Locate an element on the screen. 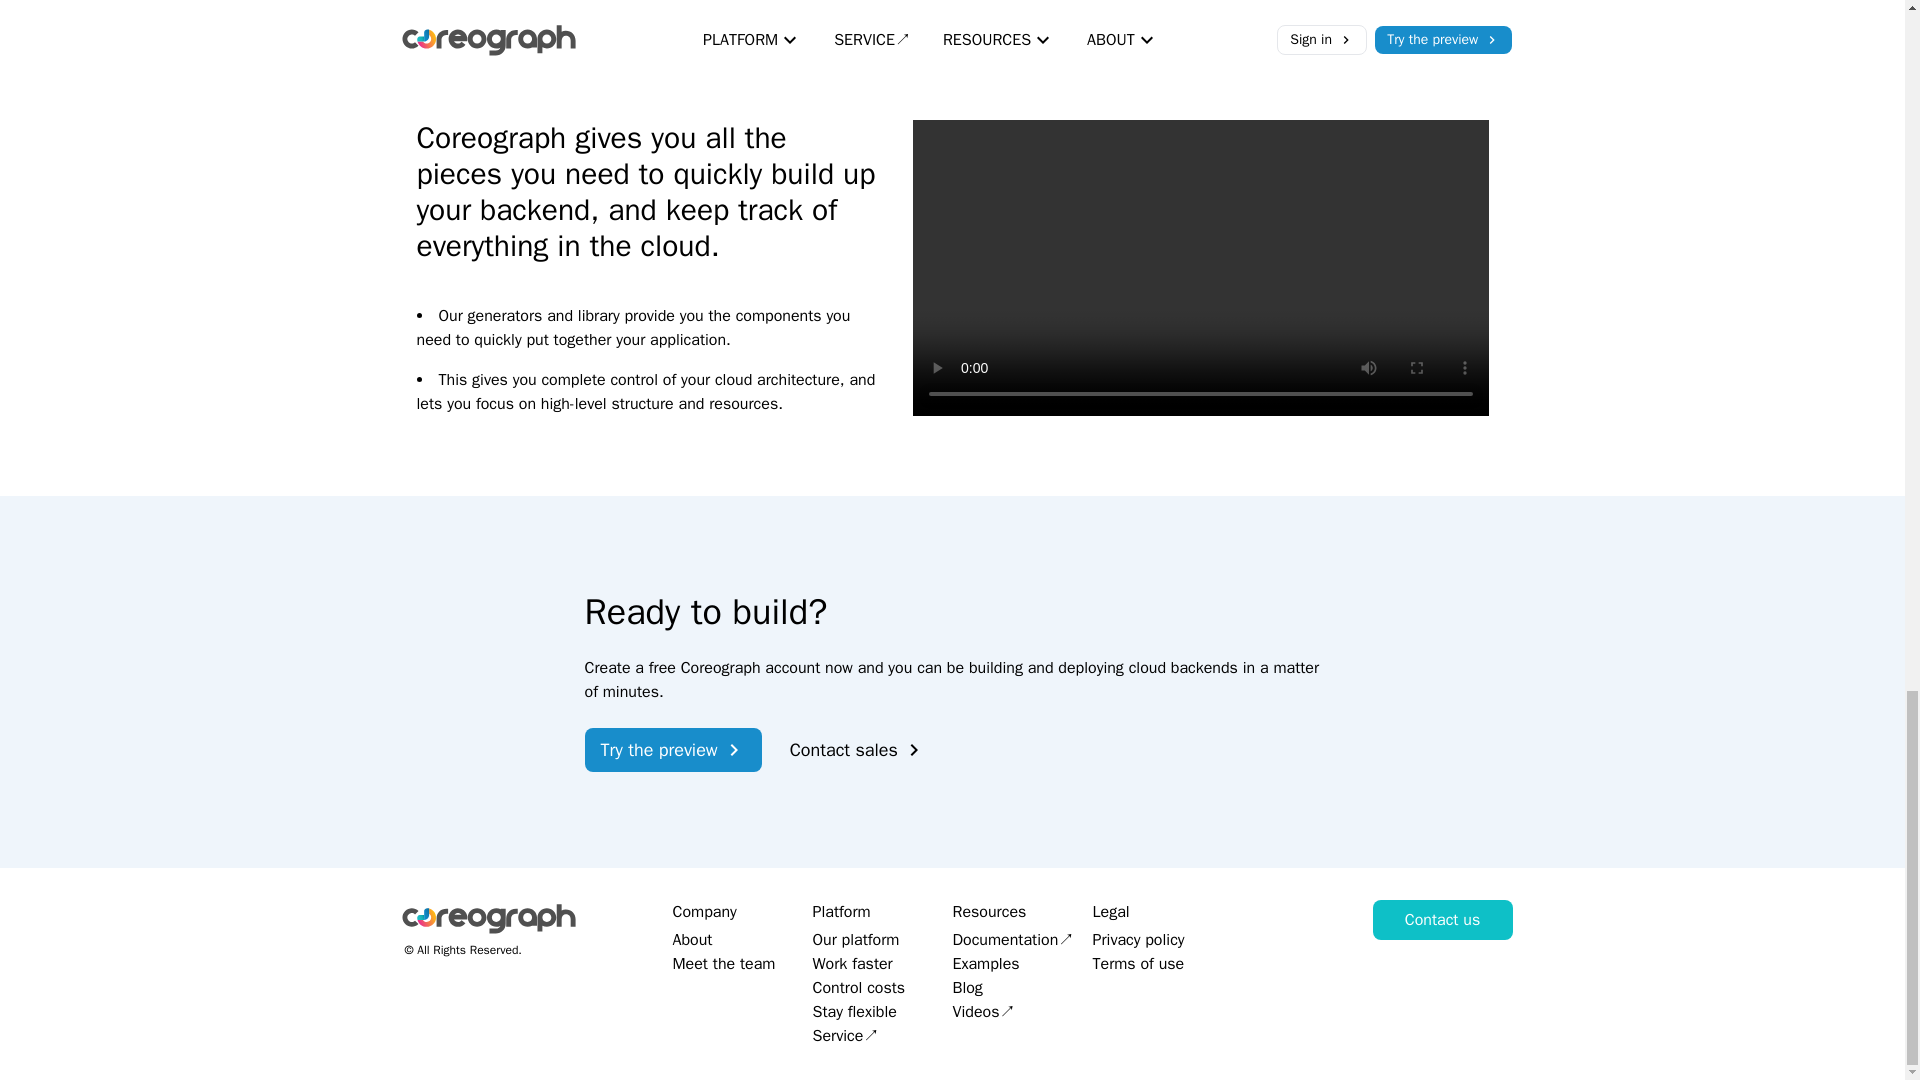  Assemble is located at coordinates (540, 30).